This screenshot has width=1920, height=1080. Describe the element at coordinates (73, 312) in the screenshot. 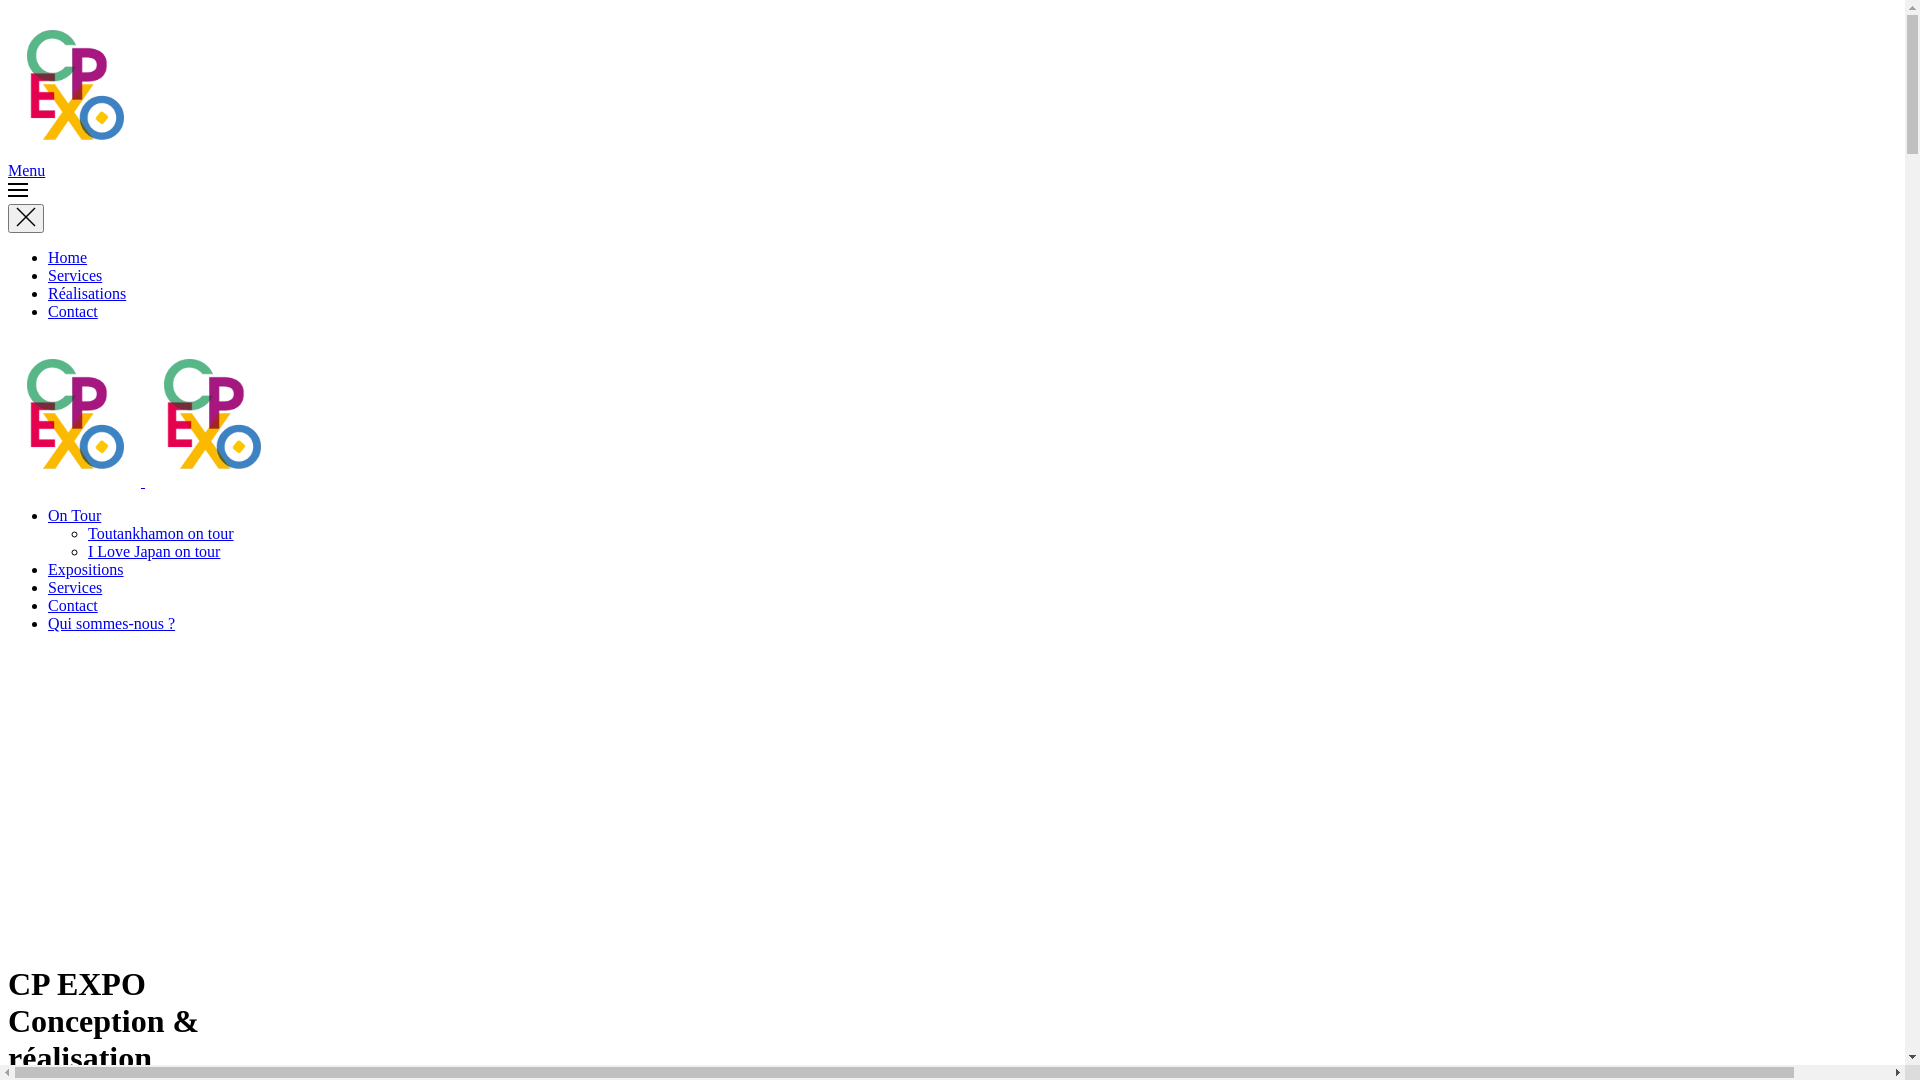

I see `Contact` at that location.